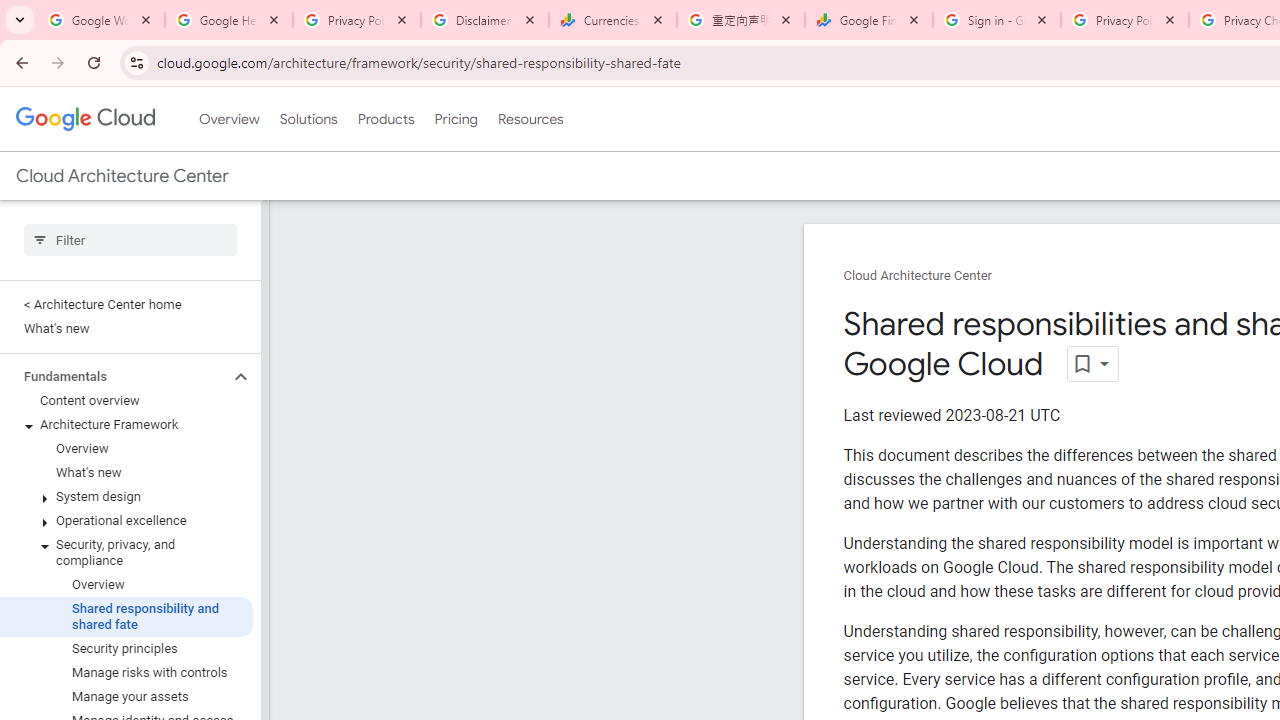  I want to click on Manage risks with controls, so click(126, 672).